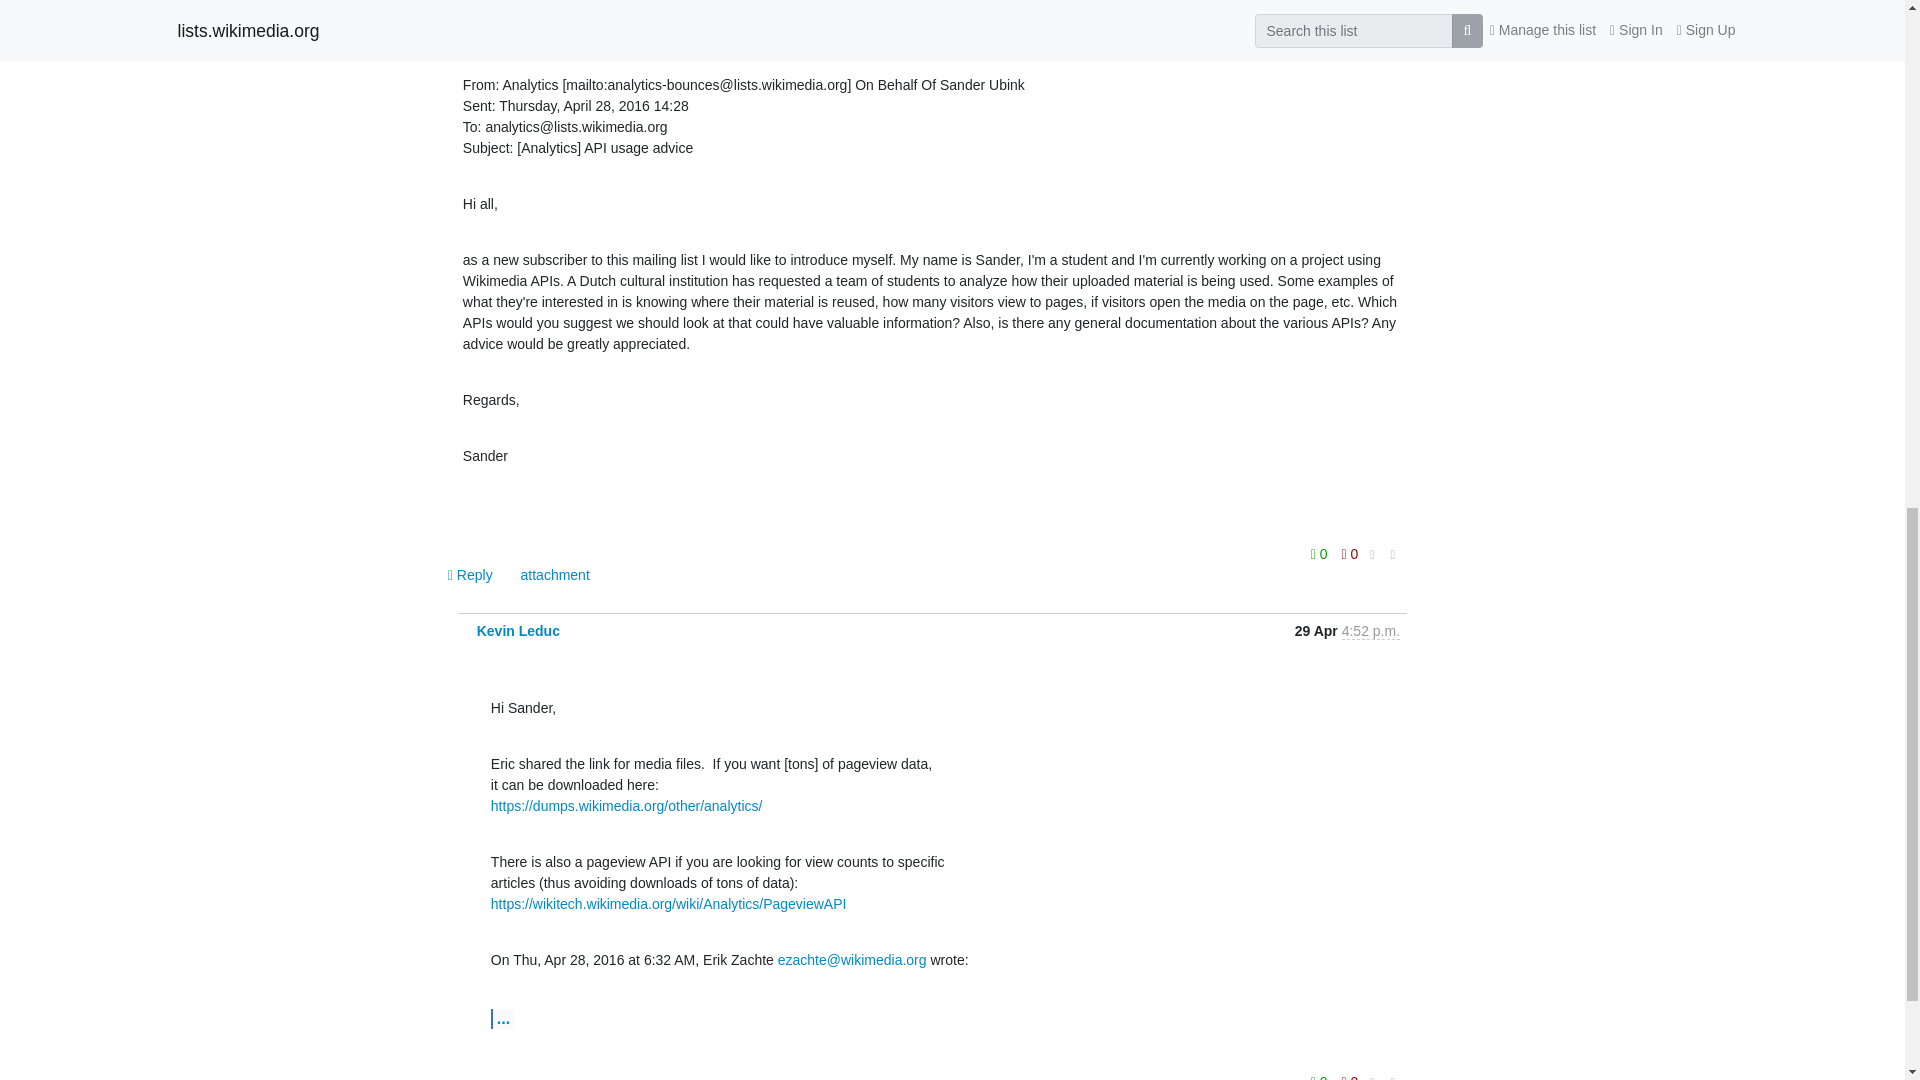 The image size is (1920, 1080). I want to click on See the profile for Kevin Leduc, so click(518, 631).